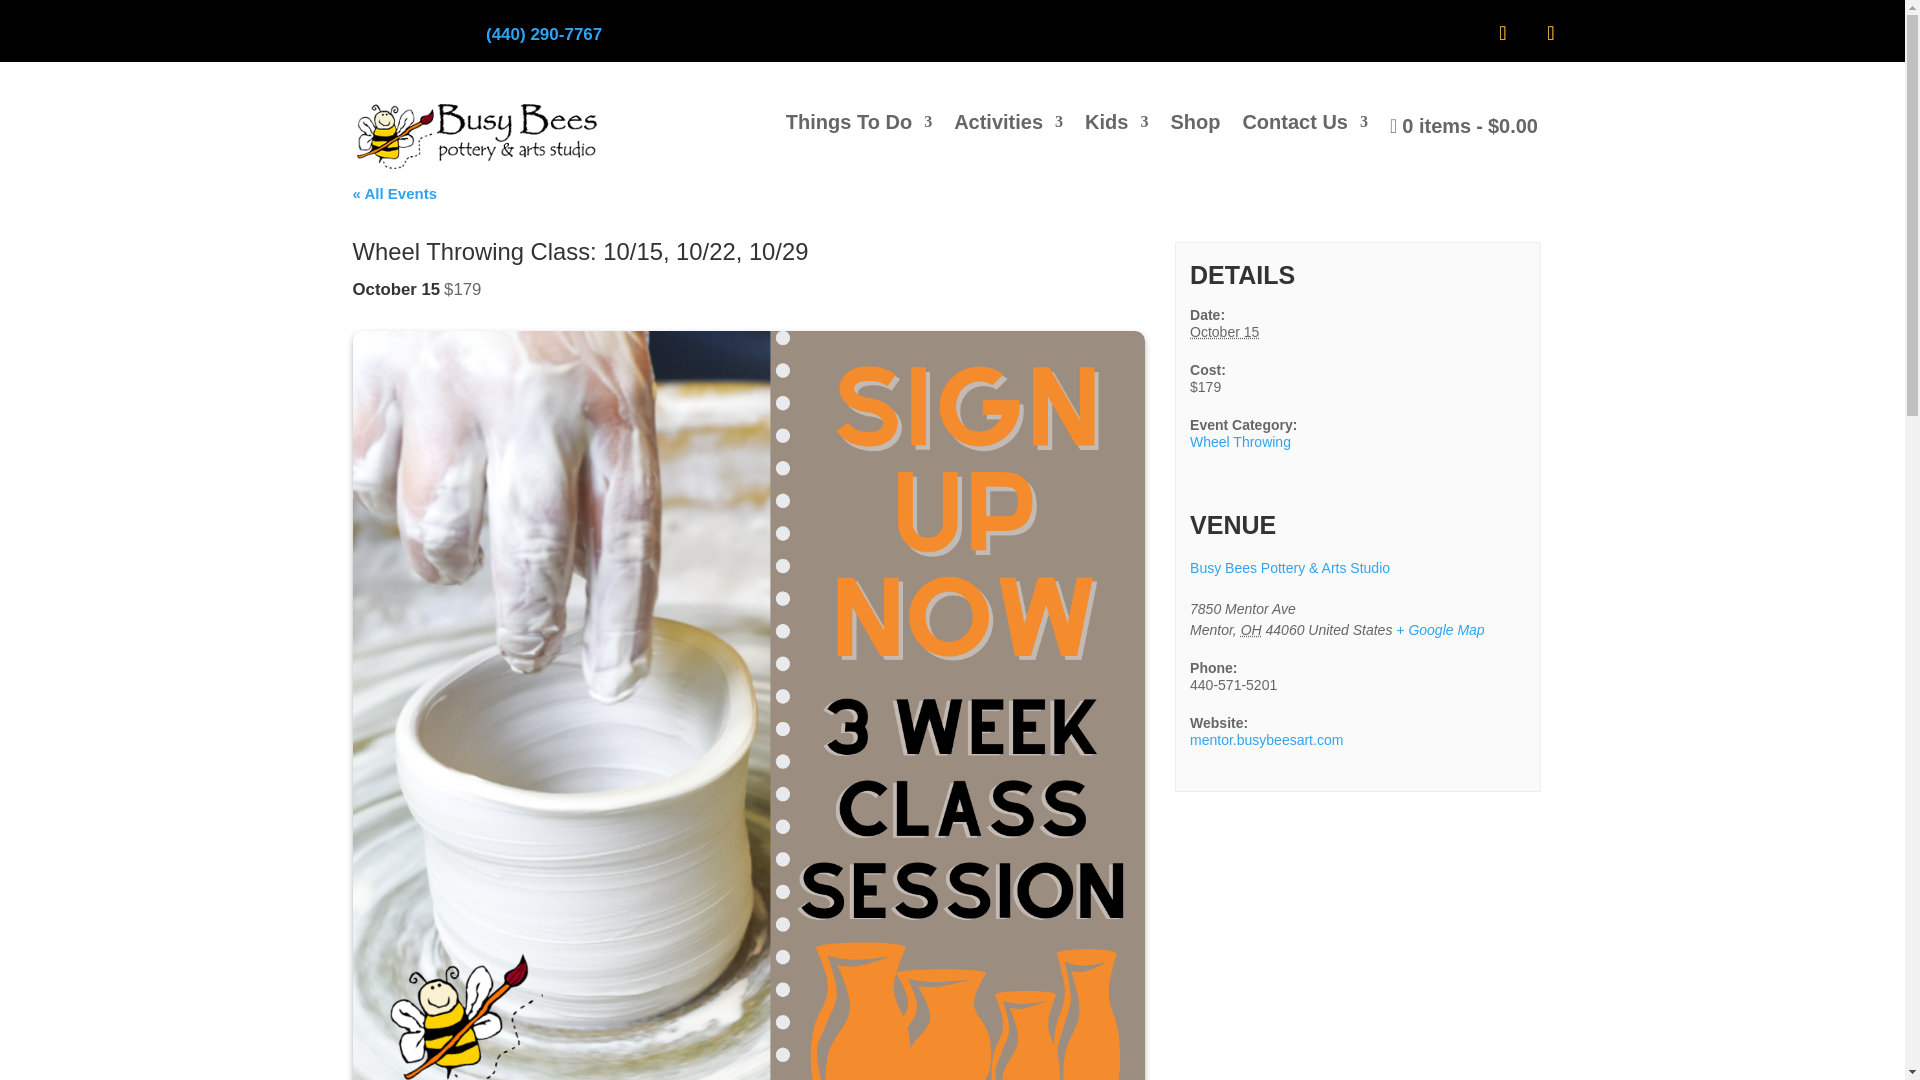  I want to click on Activities, so click(1008, 130).